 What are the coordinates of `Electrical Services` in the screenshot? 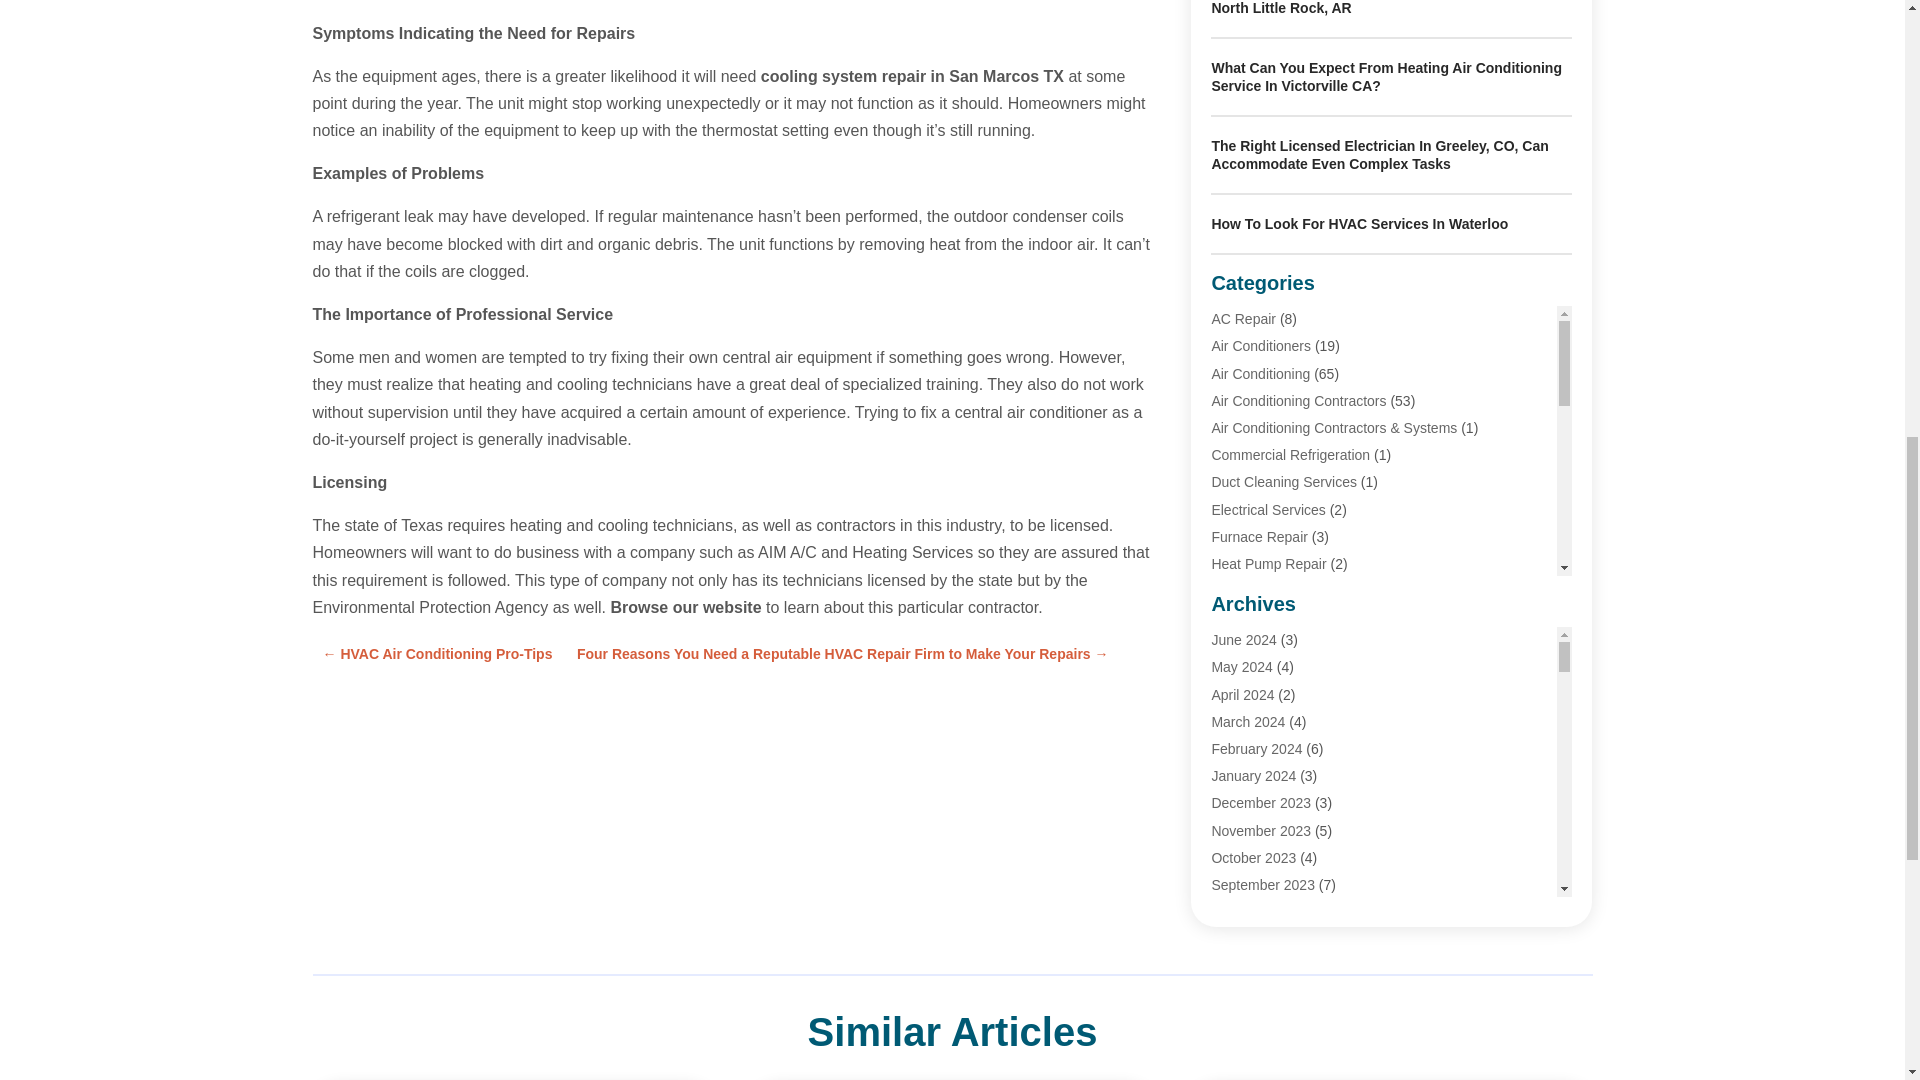 It's located at (1268, 510).